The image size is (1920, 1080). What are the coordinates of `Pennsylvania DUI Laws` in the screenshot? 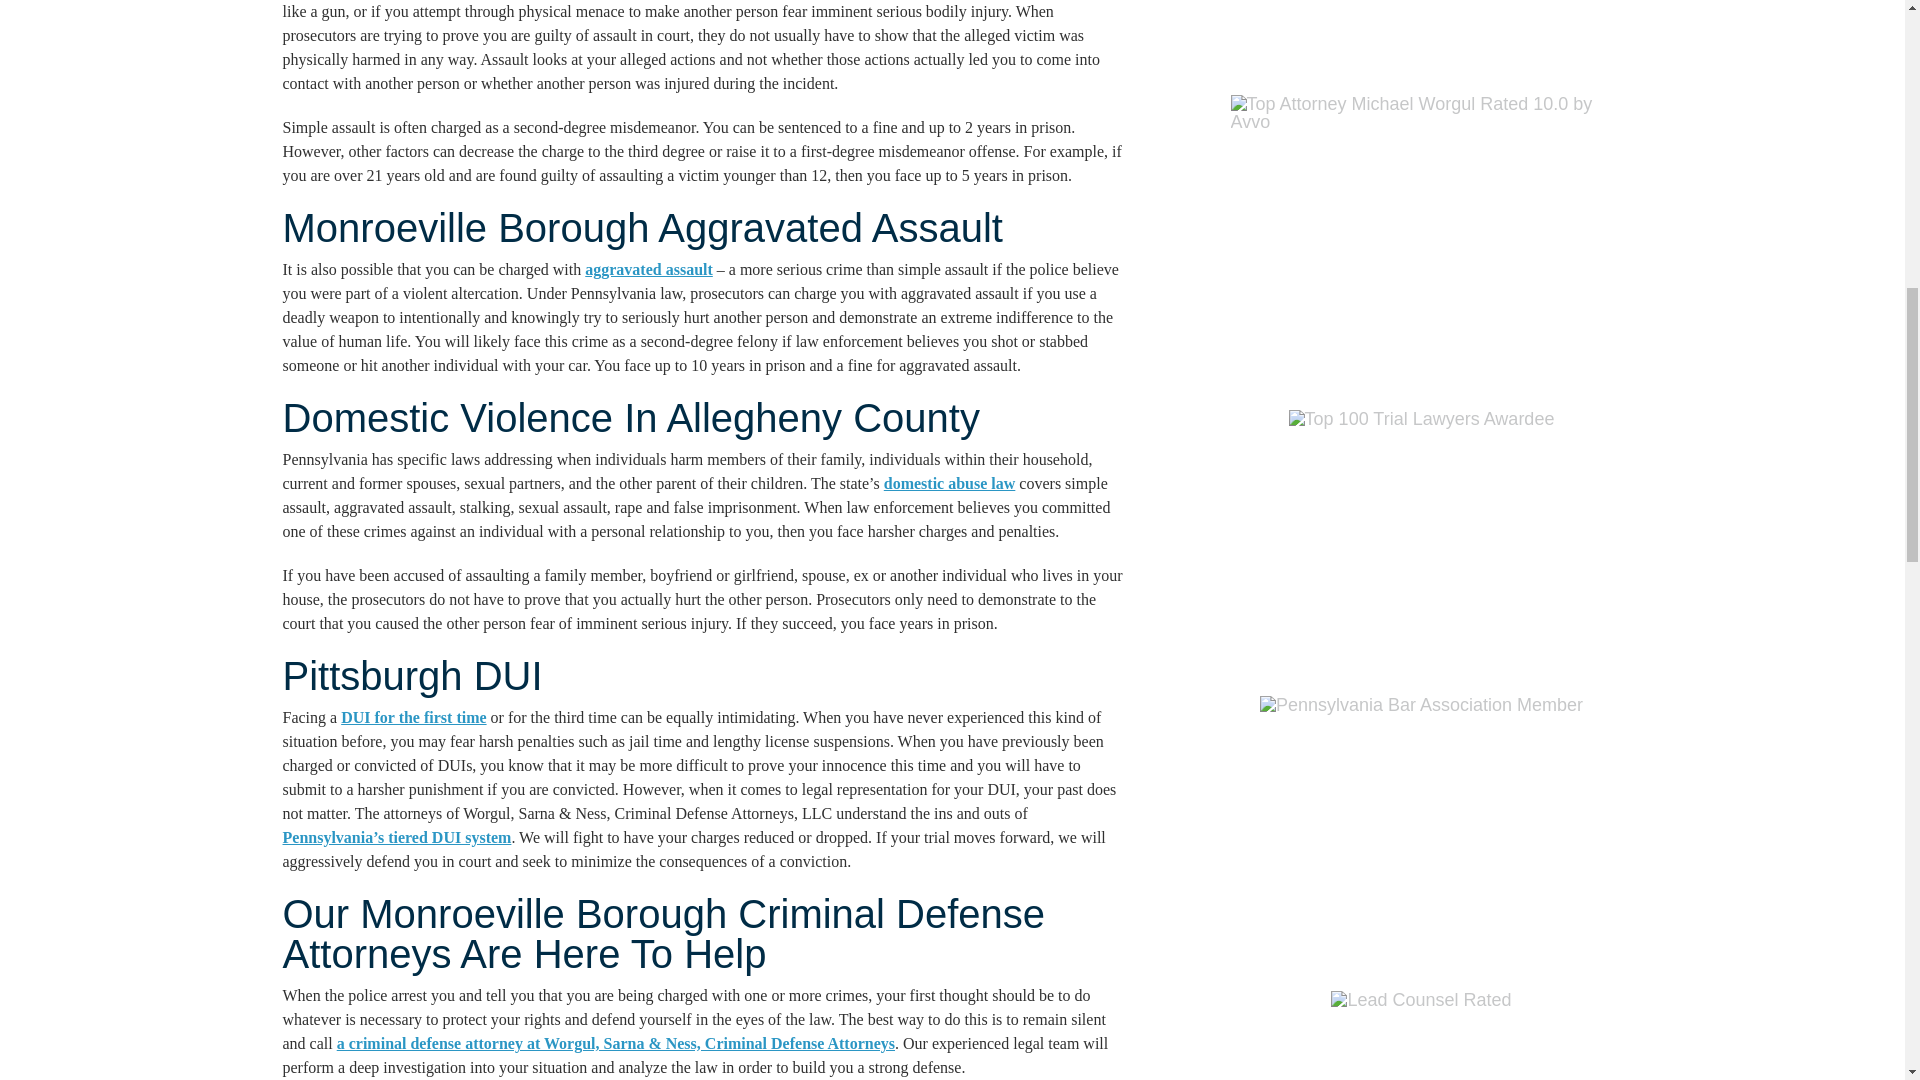 It's located at (396, 837).